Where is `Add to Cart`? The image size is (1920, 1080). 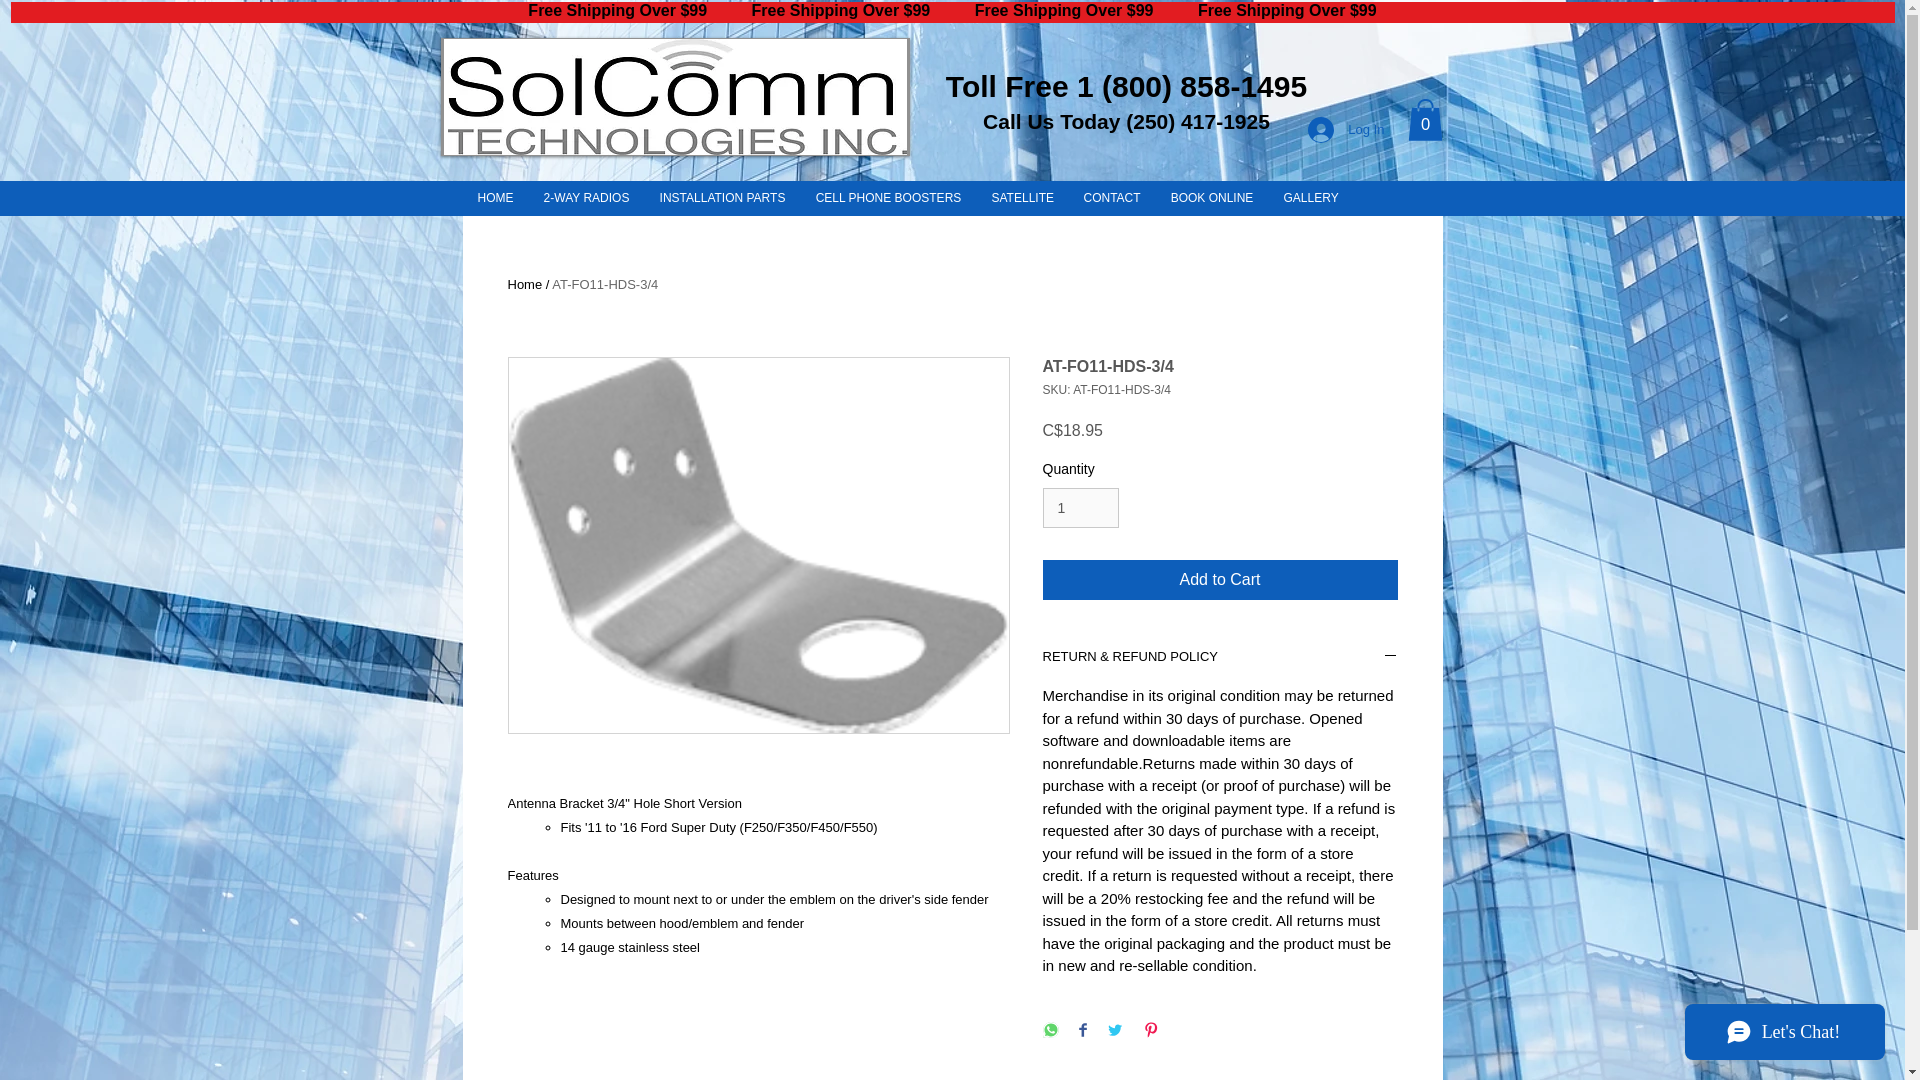
Add to Cart is located at coordinates (1220, 580).